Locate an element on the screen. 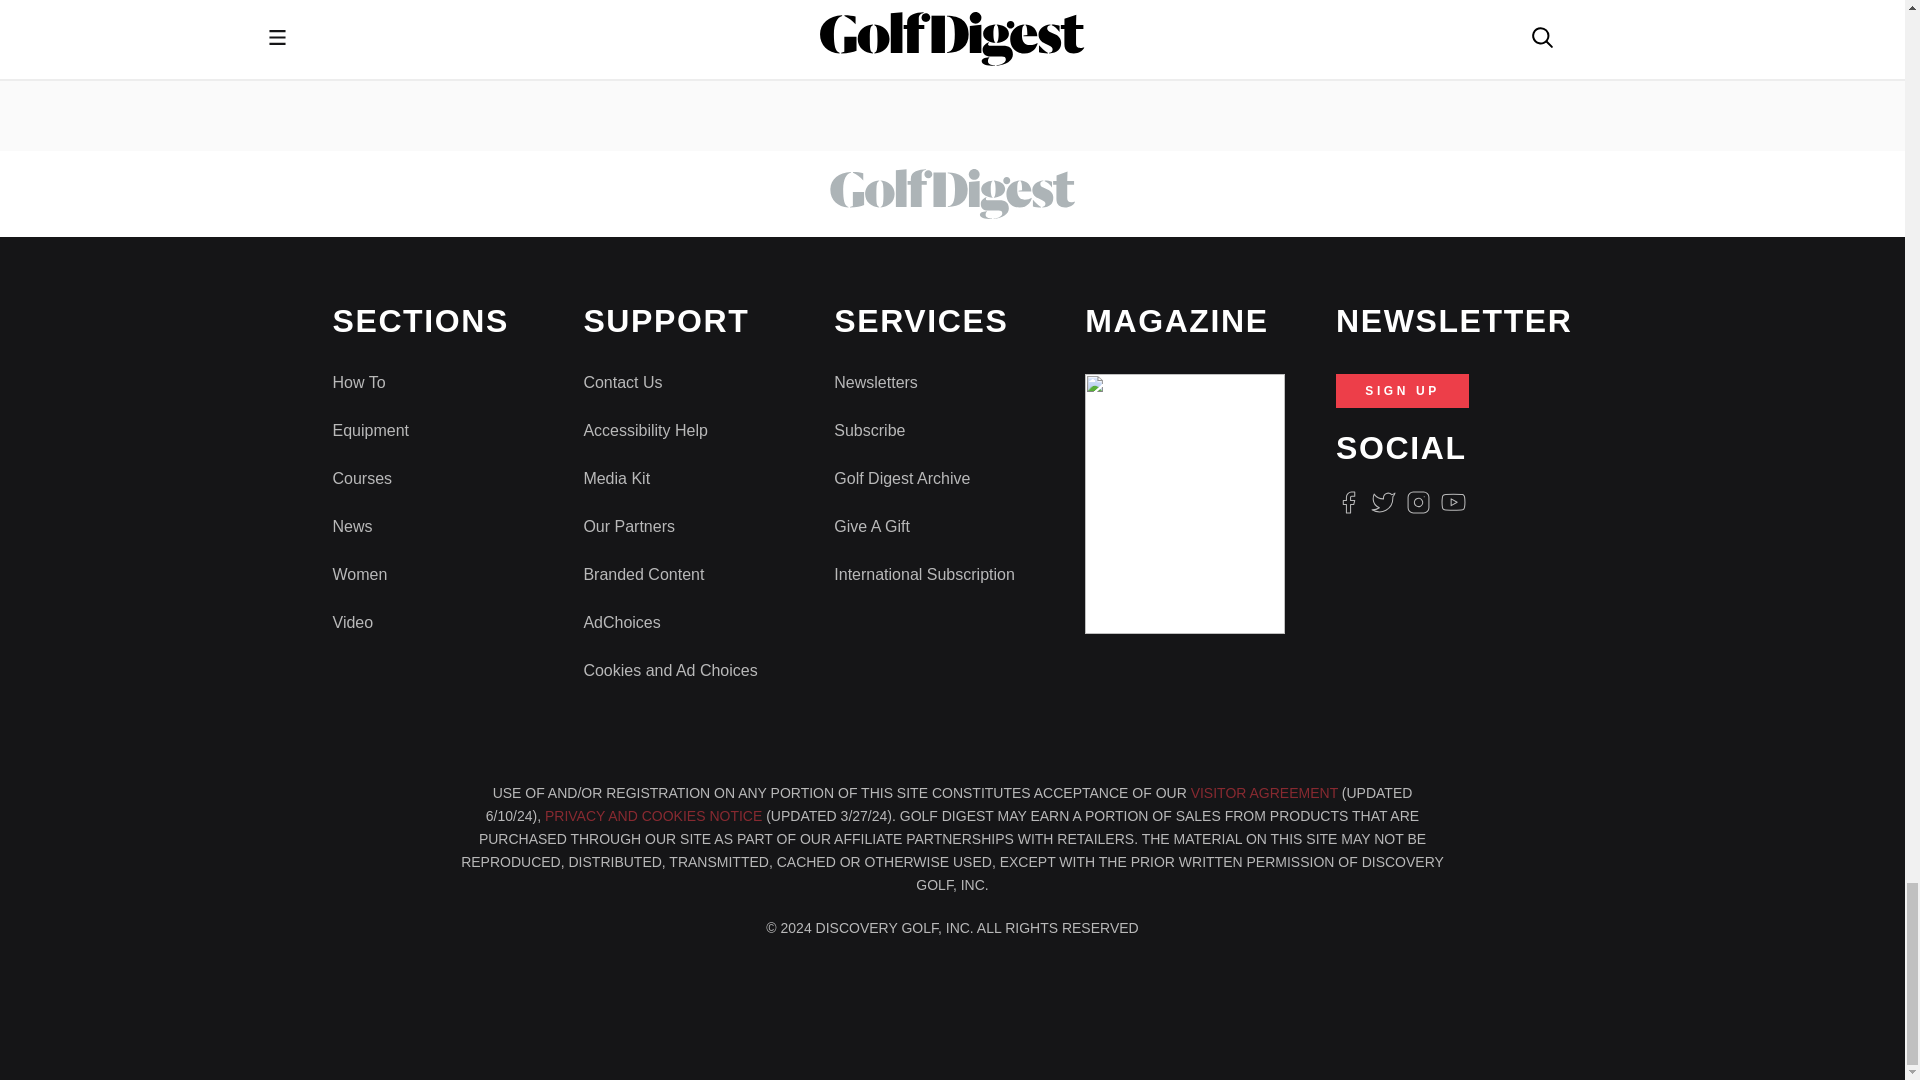  Twitter Logo is located at coordinates (1382, 502).